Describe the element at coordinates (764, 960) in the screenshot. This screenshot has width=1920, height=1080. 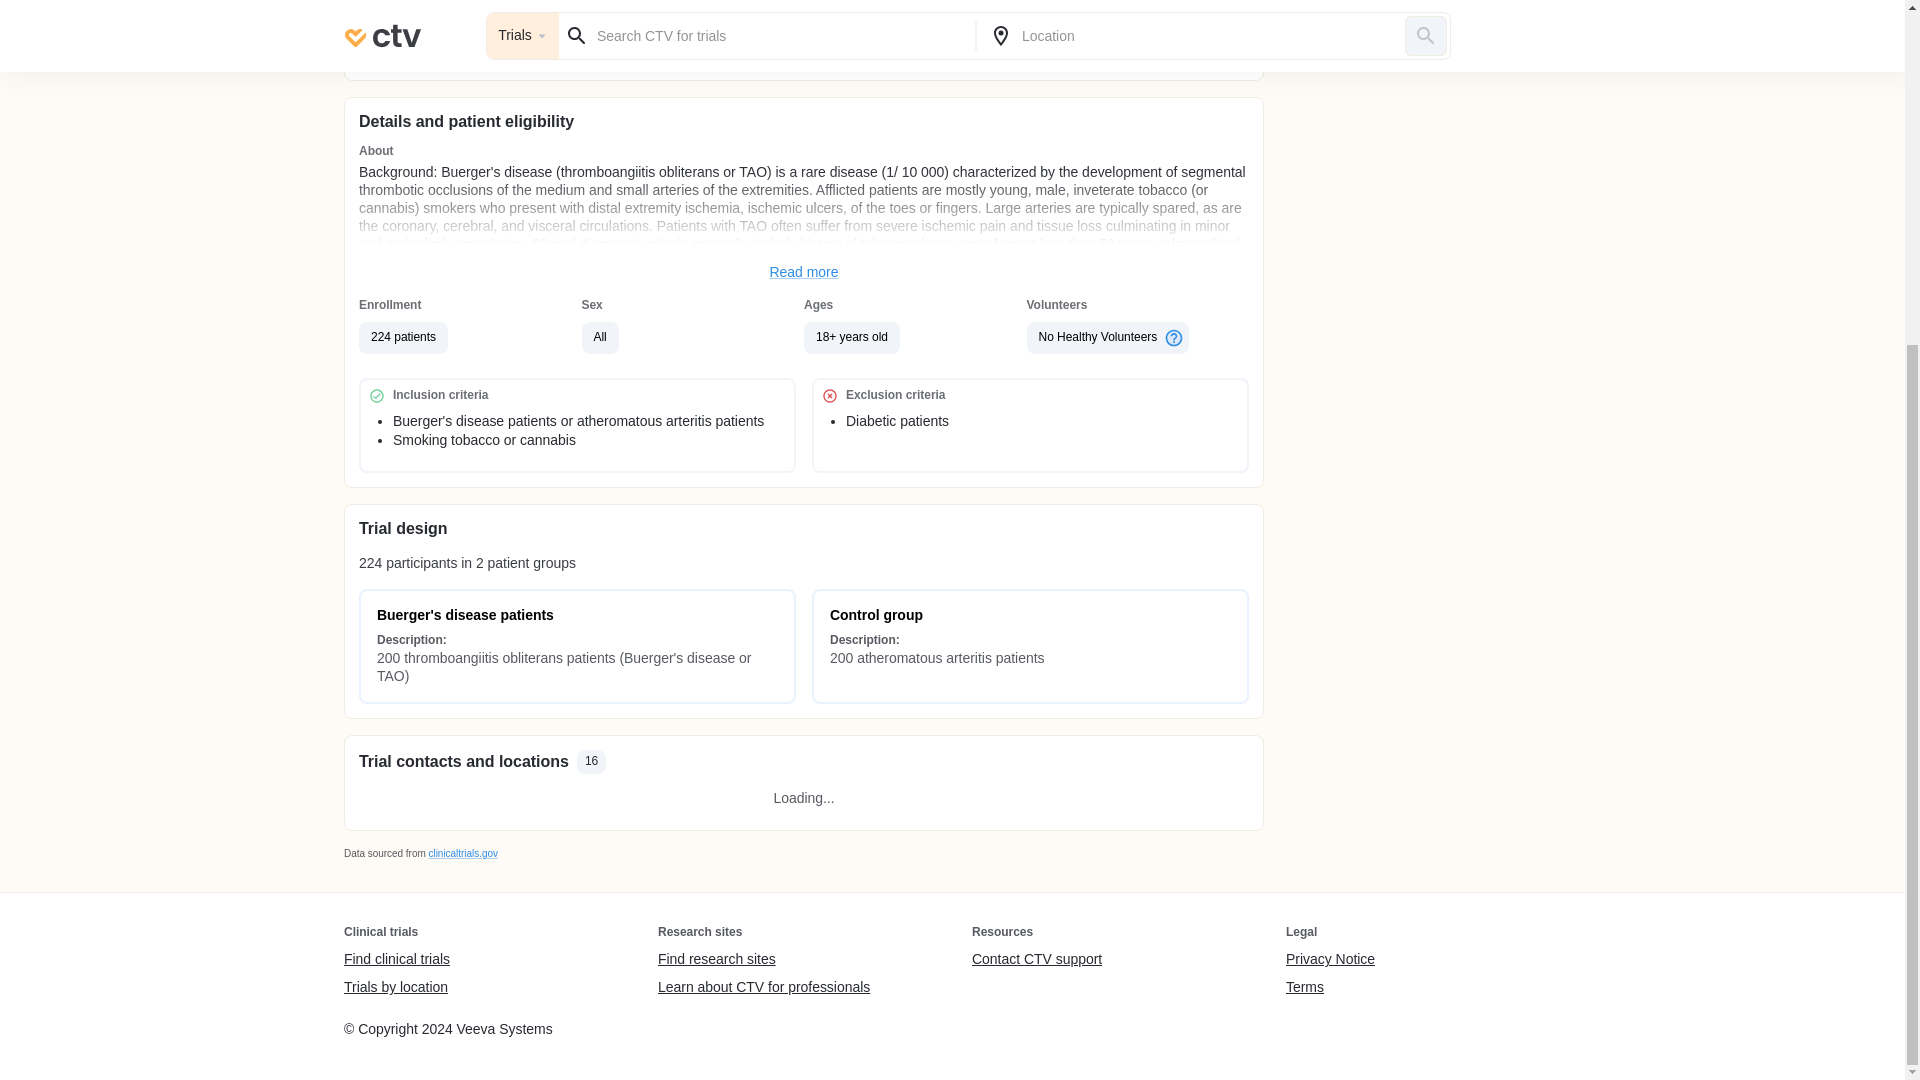
I see `Find research sites` at that location.